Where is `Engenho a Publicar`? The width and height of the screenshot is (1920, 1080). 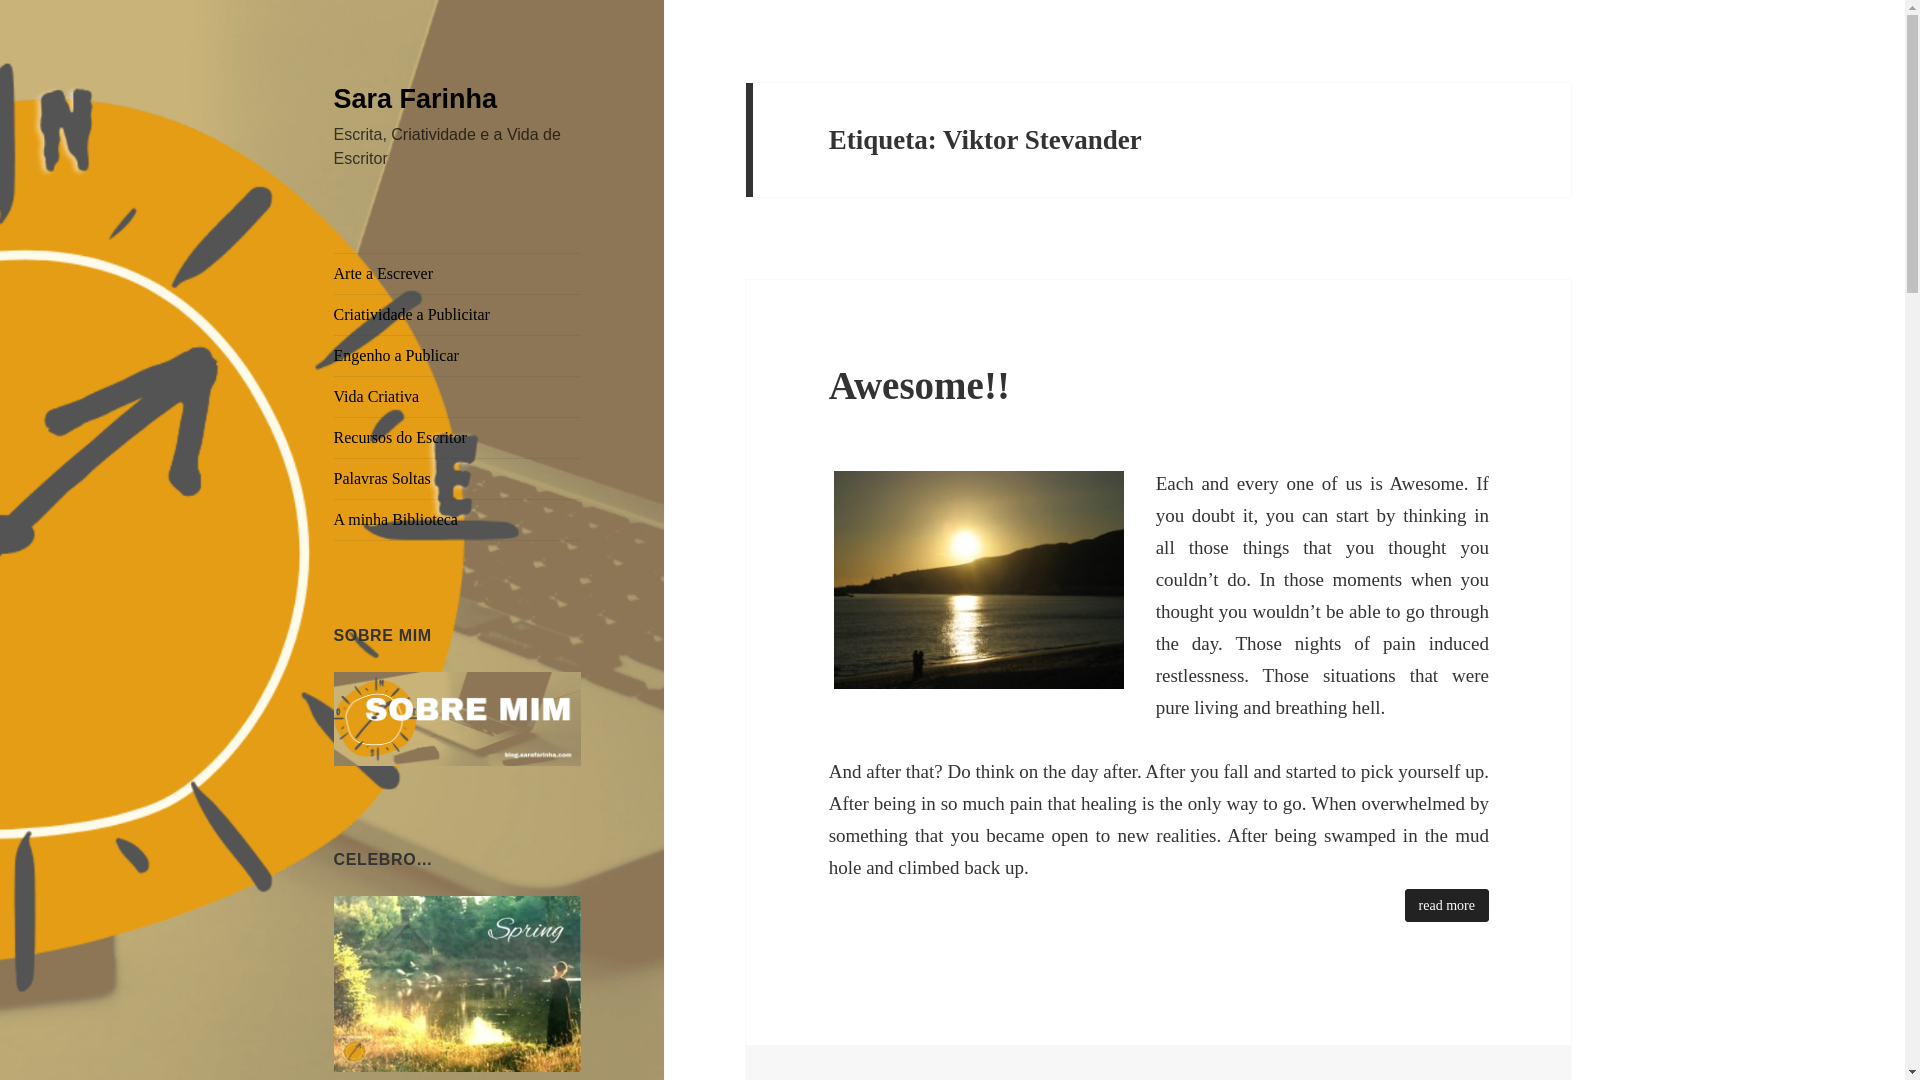
Engenho a Publicar is located at coordinates (458, 355).